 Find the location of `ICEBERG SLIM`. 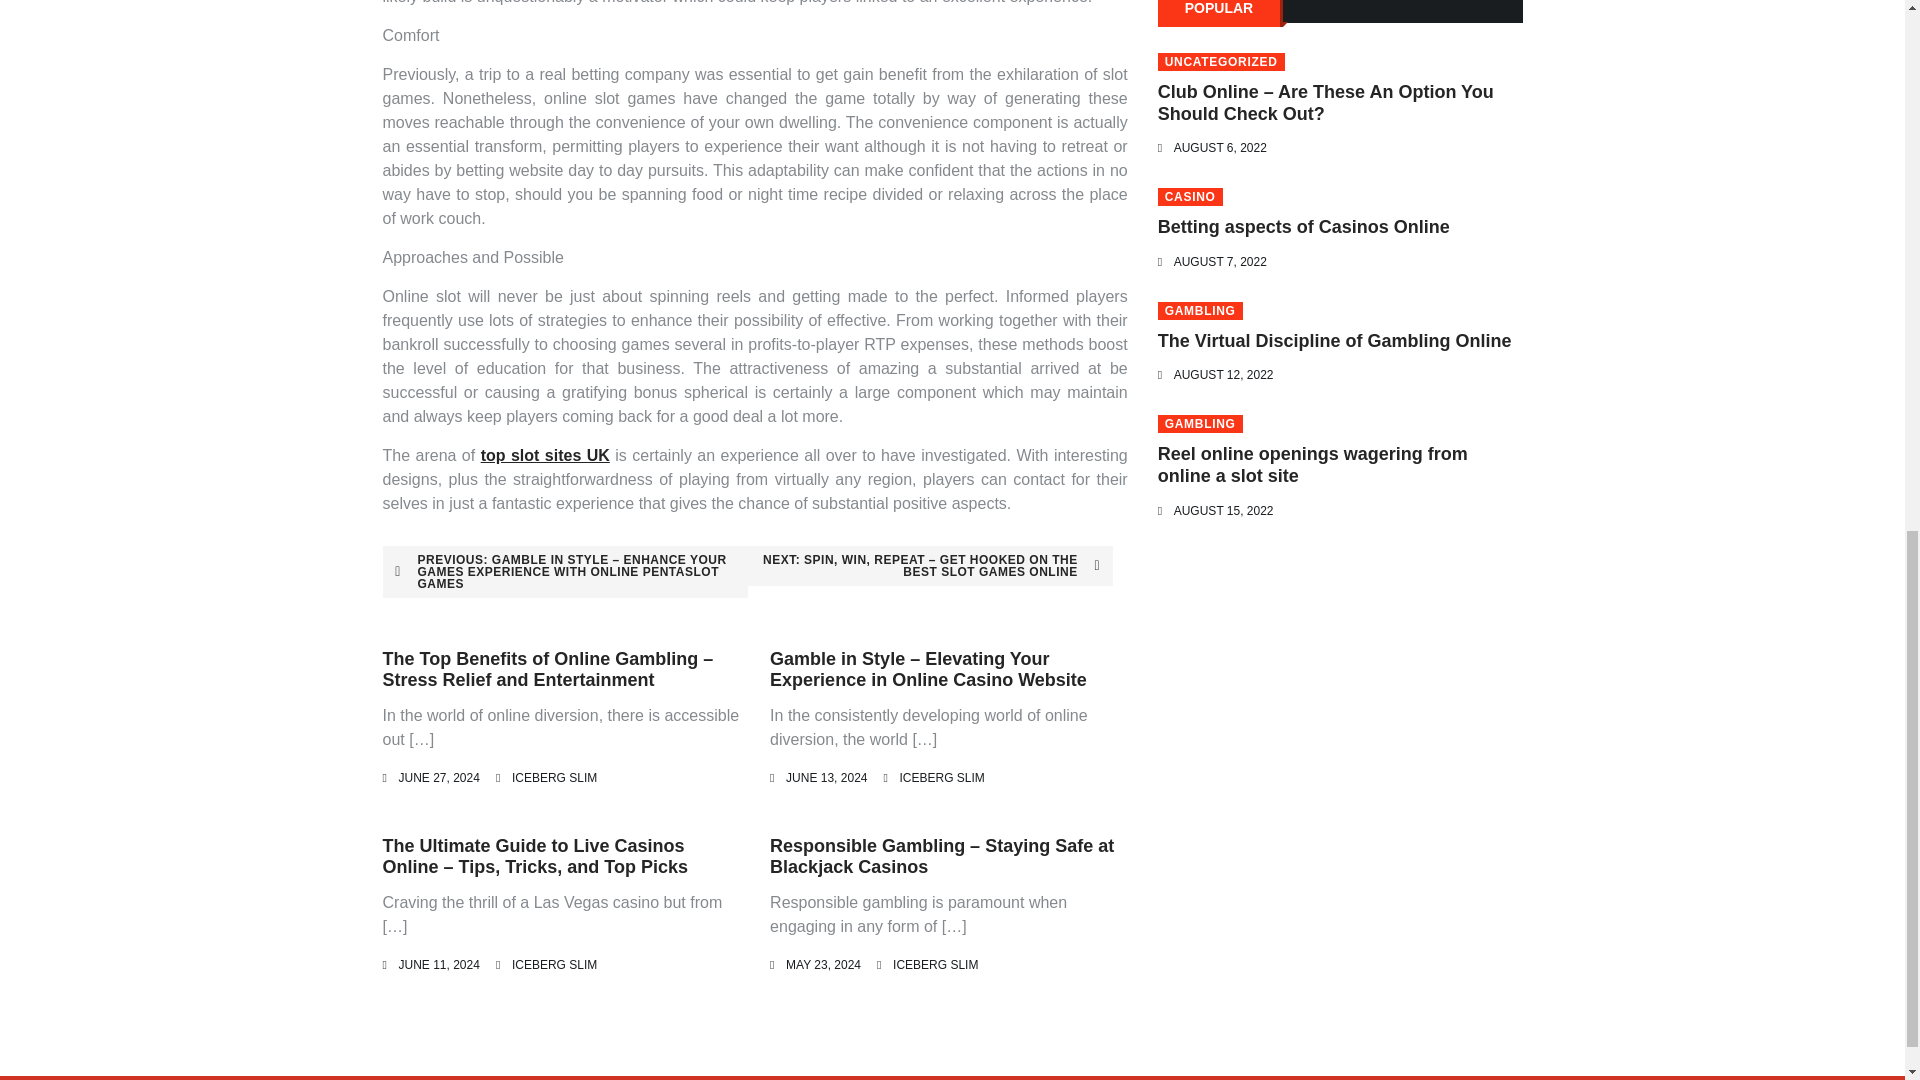

ICEBERG SLIM is located at coordinates (934, 964).